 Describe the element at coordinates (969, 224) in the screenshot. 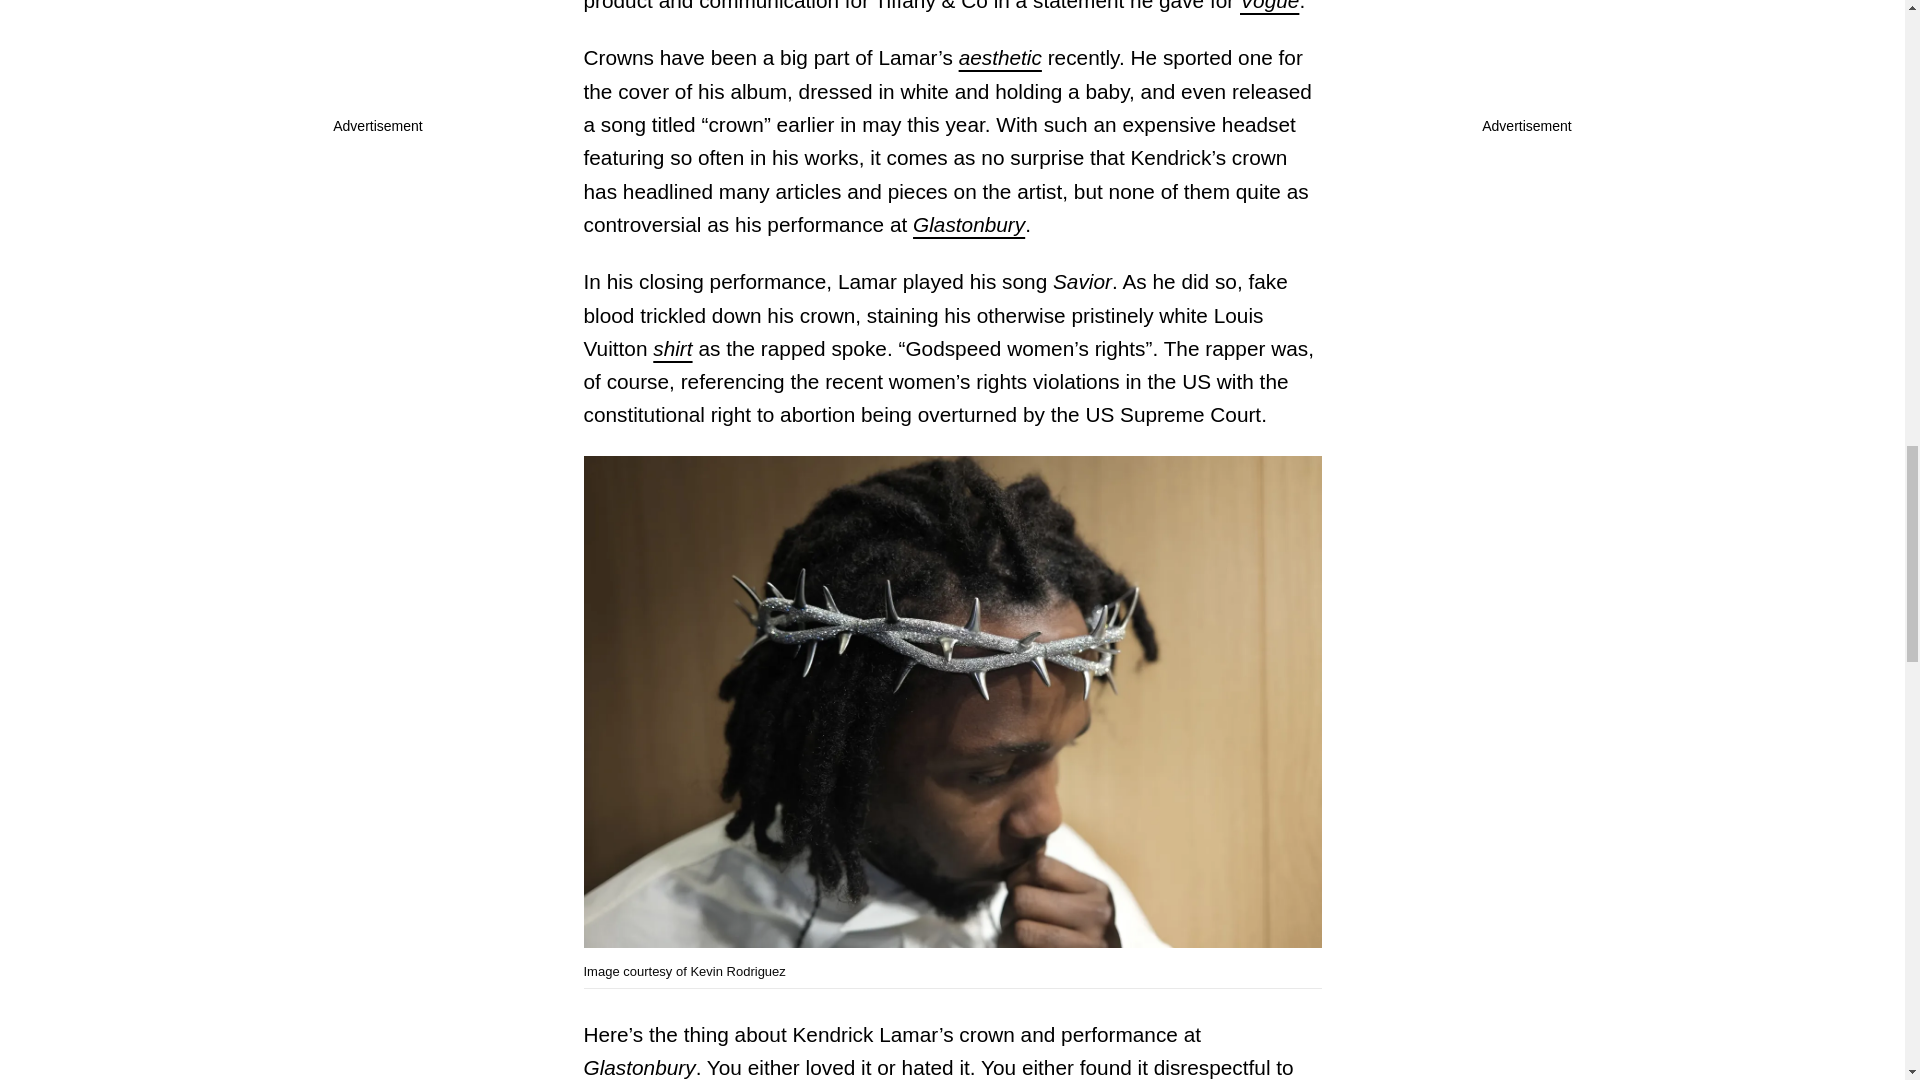

I see `Glastonbury` at that location.